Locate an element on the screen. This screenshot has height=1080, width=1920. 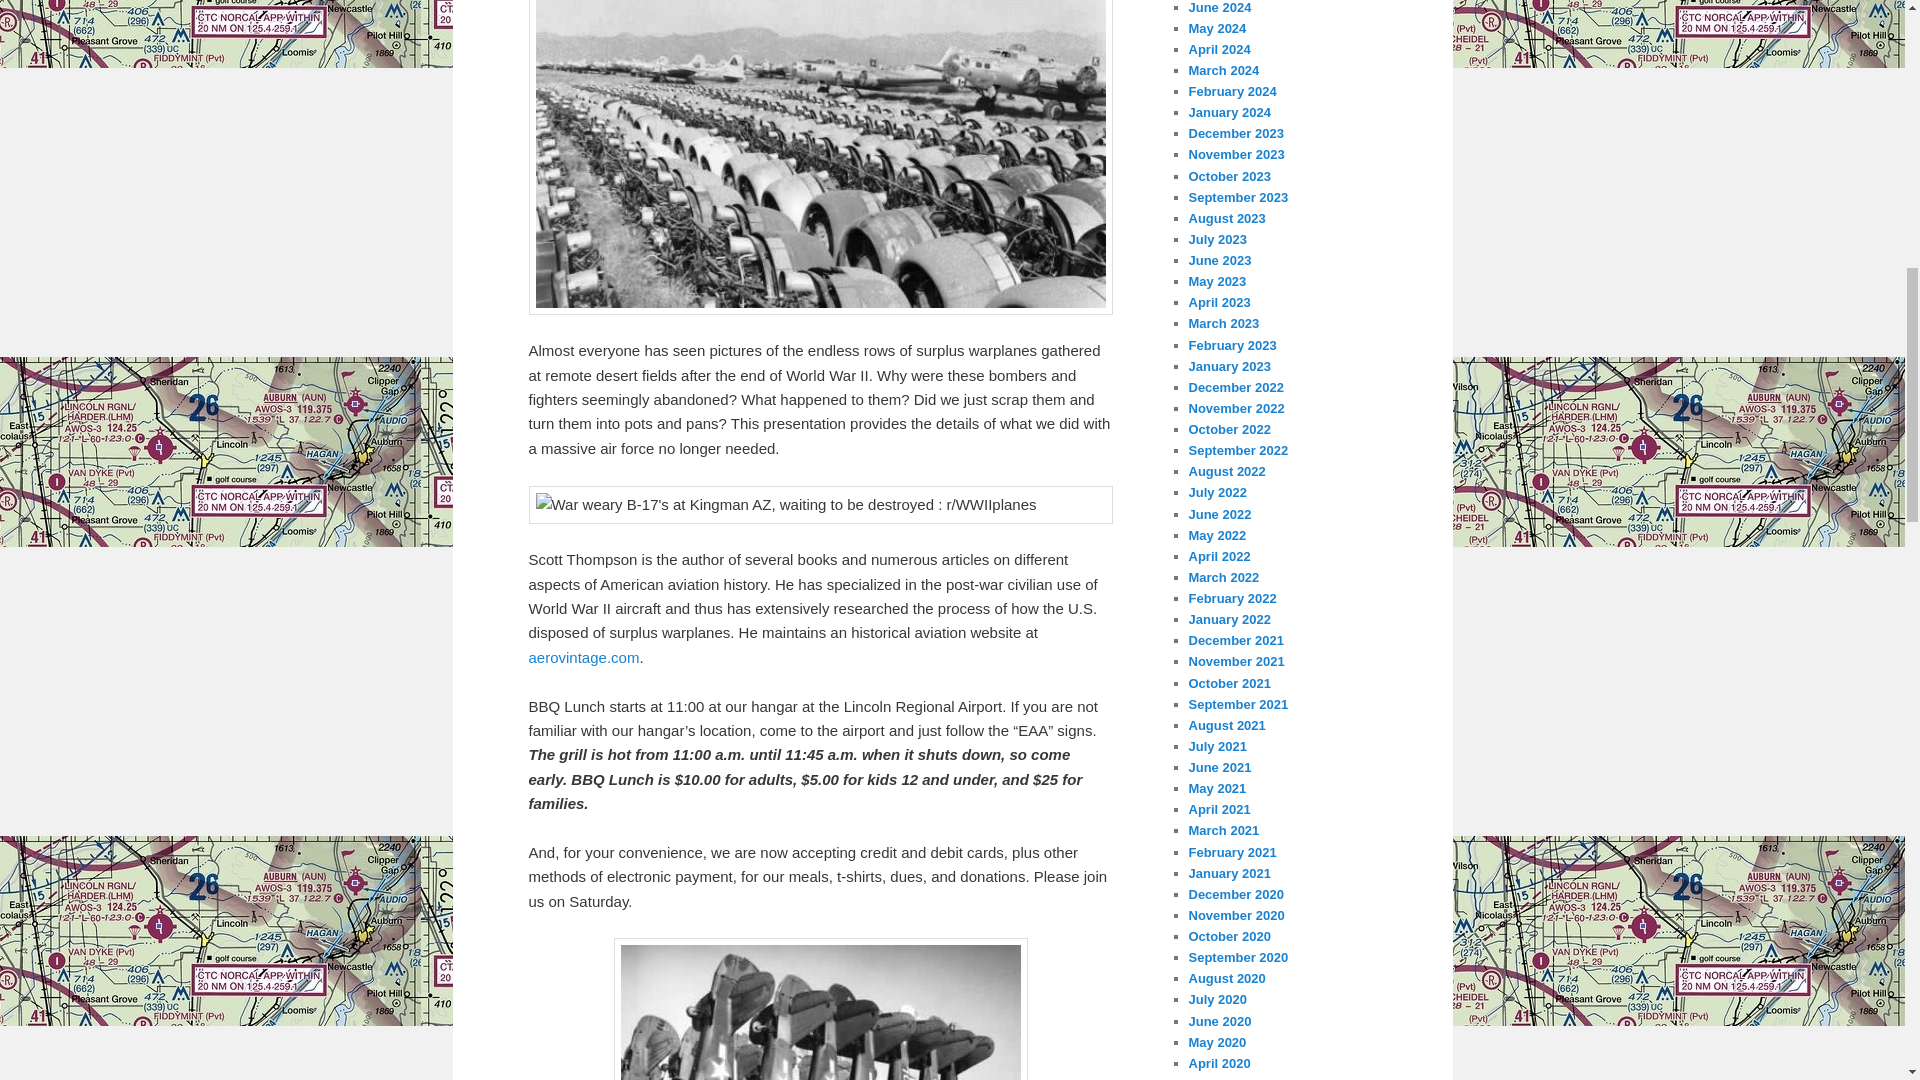
aerovintage.com is located at coordinates (584, 658).